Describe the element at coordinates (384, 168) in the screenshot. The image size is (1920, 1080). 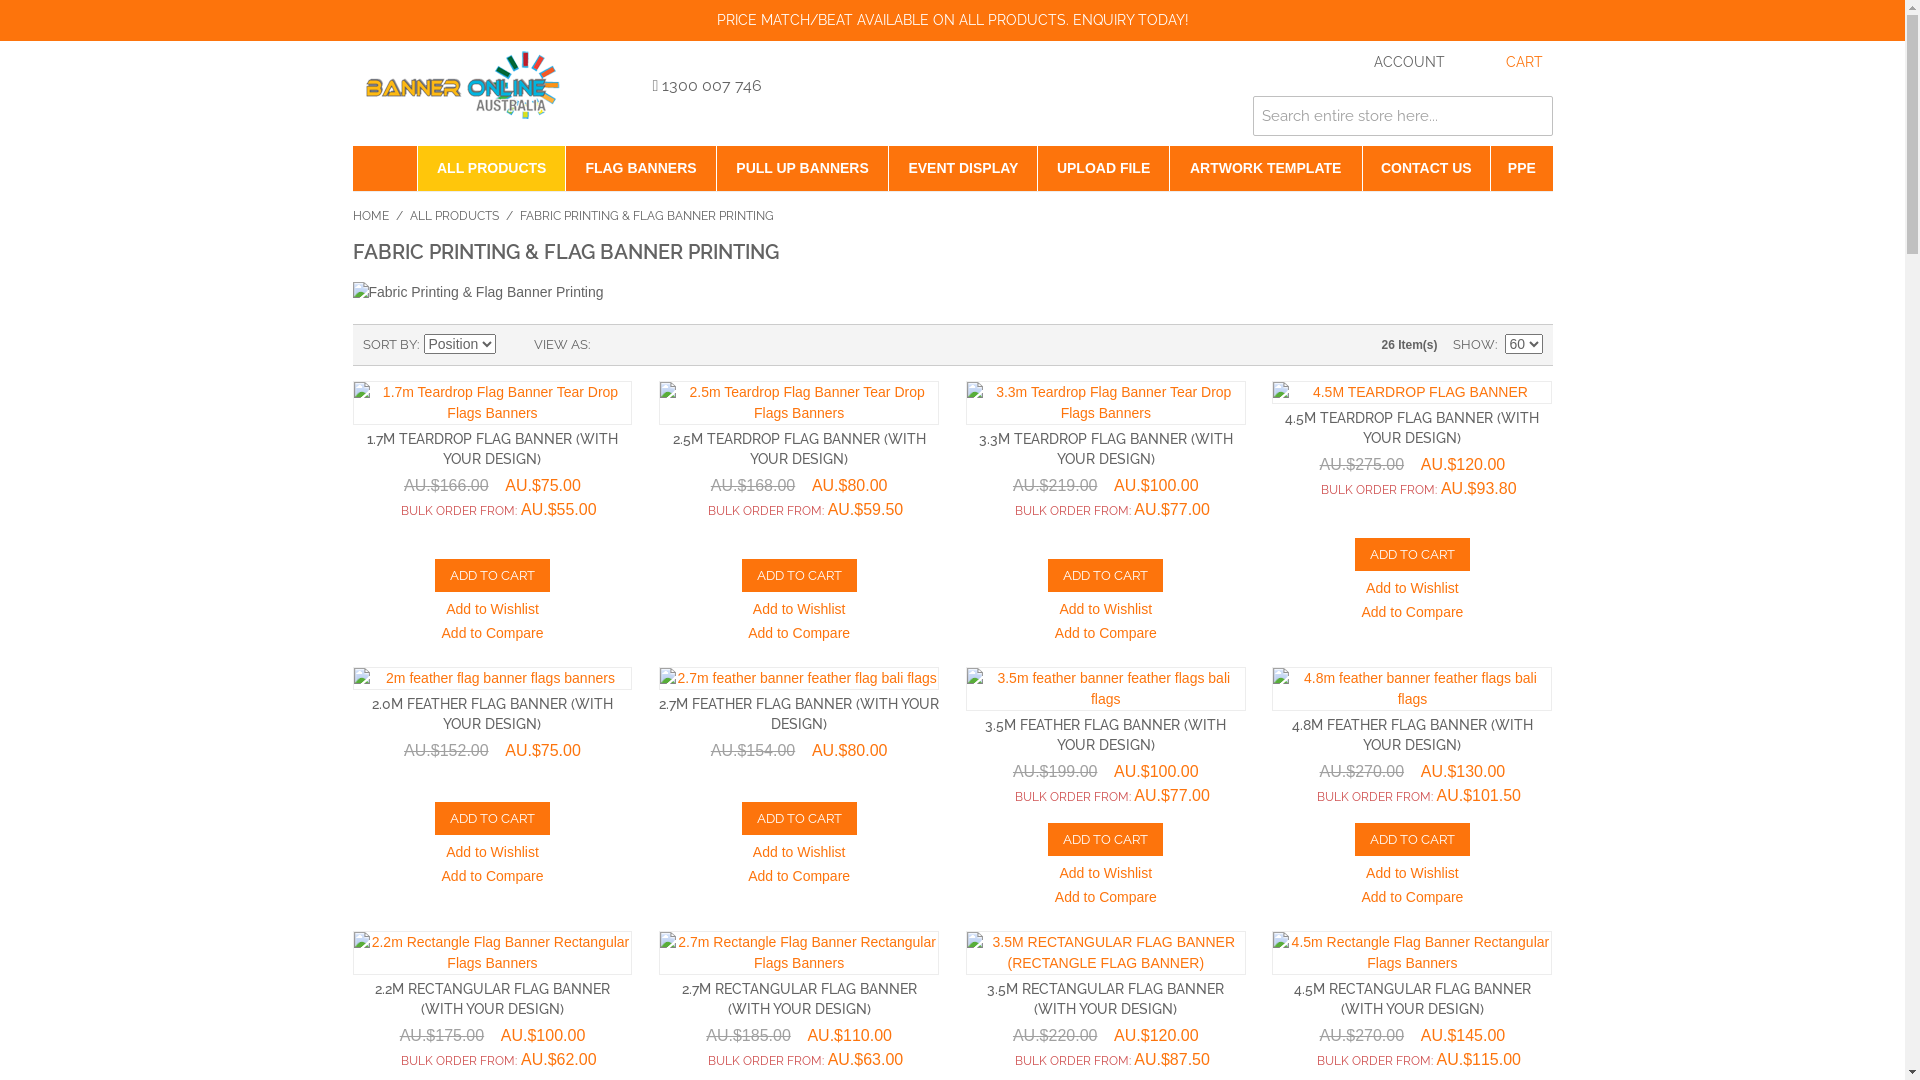
I see `Home` at that location.